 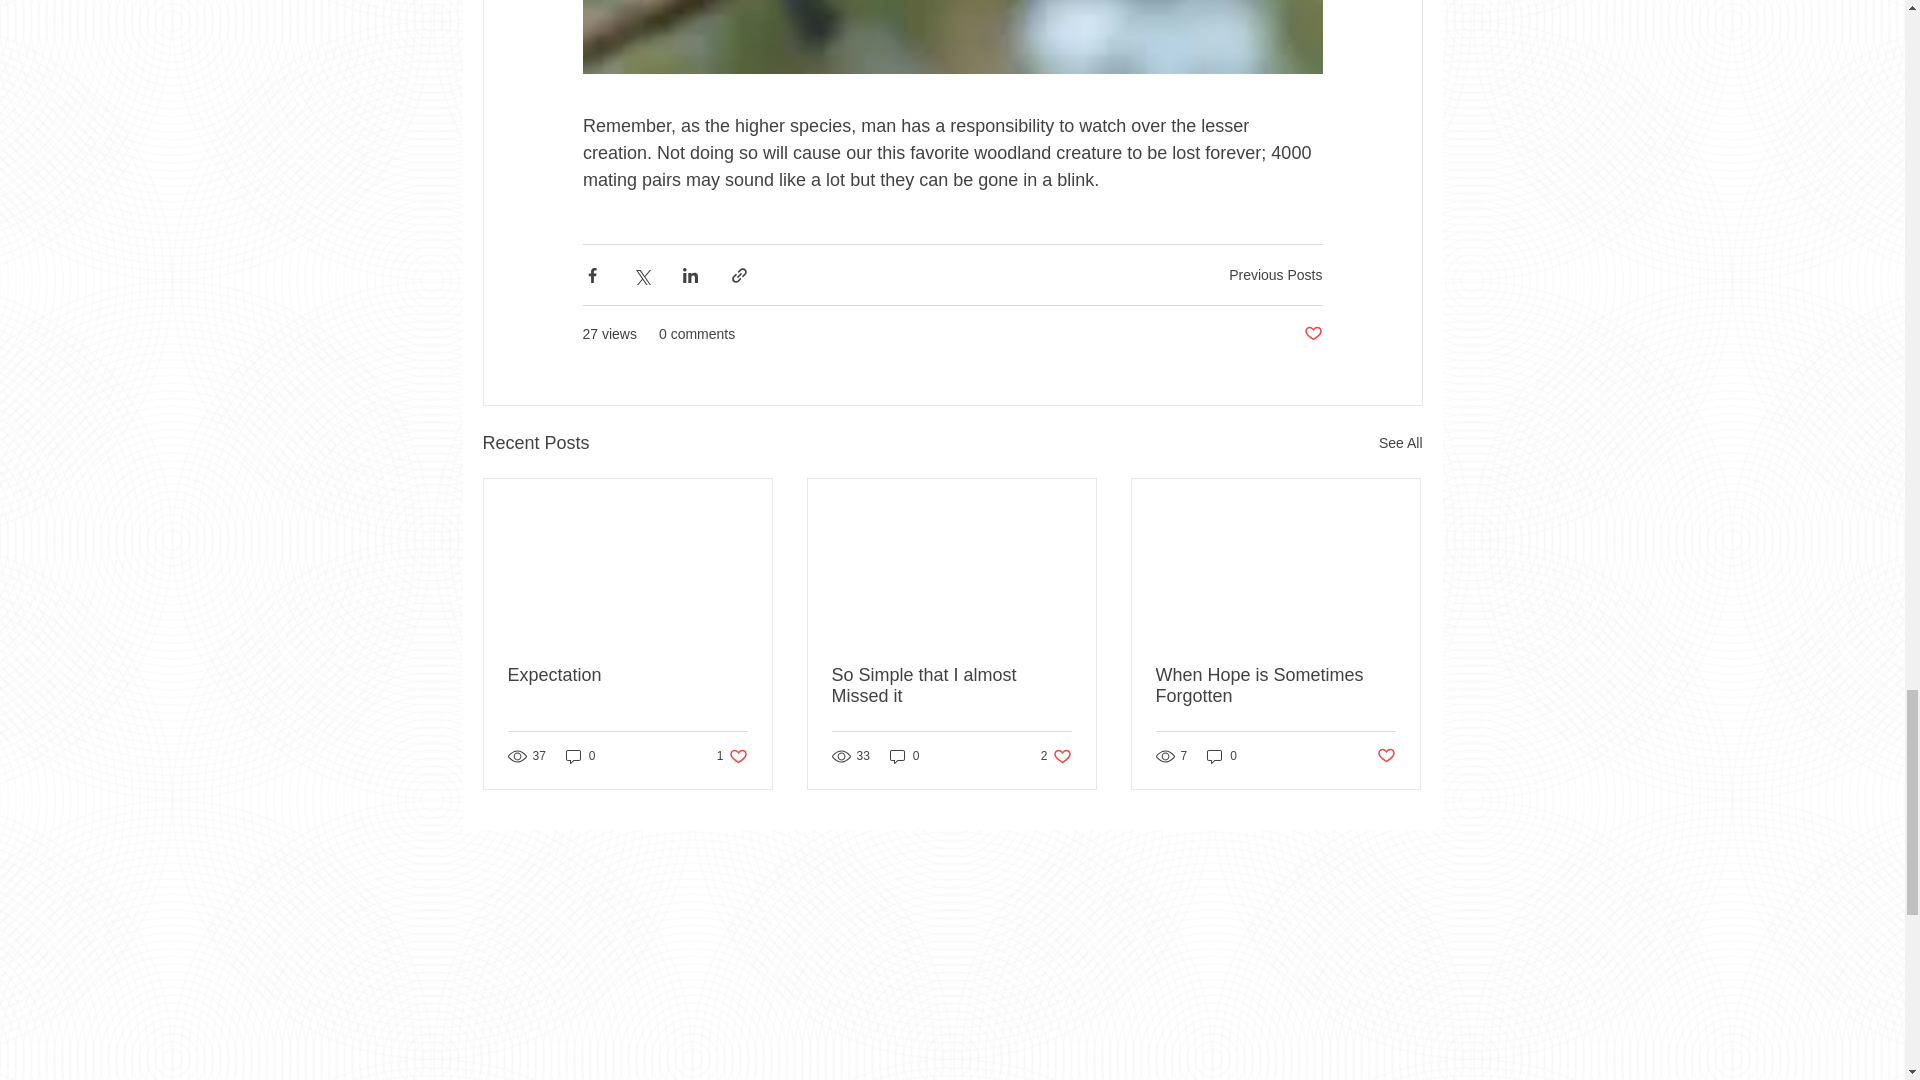 What do you see at coordinates (1222, 756) in the screenshot?
I see `Previous Posts` at bounding box center [1222, 756].